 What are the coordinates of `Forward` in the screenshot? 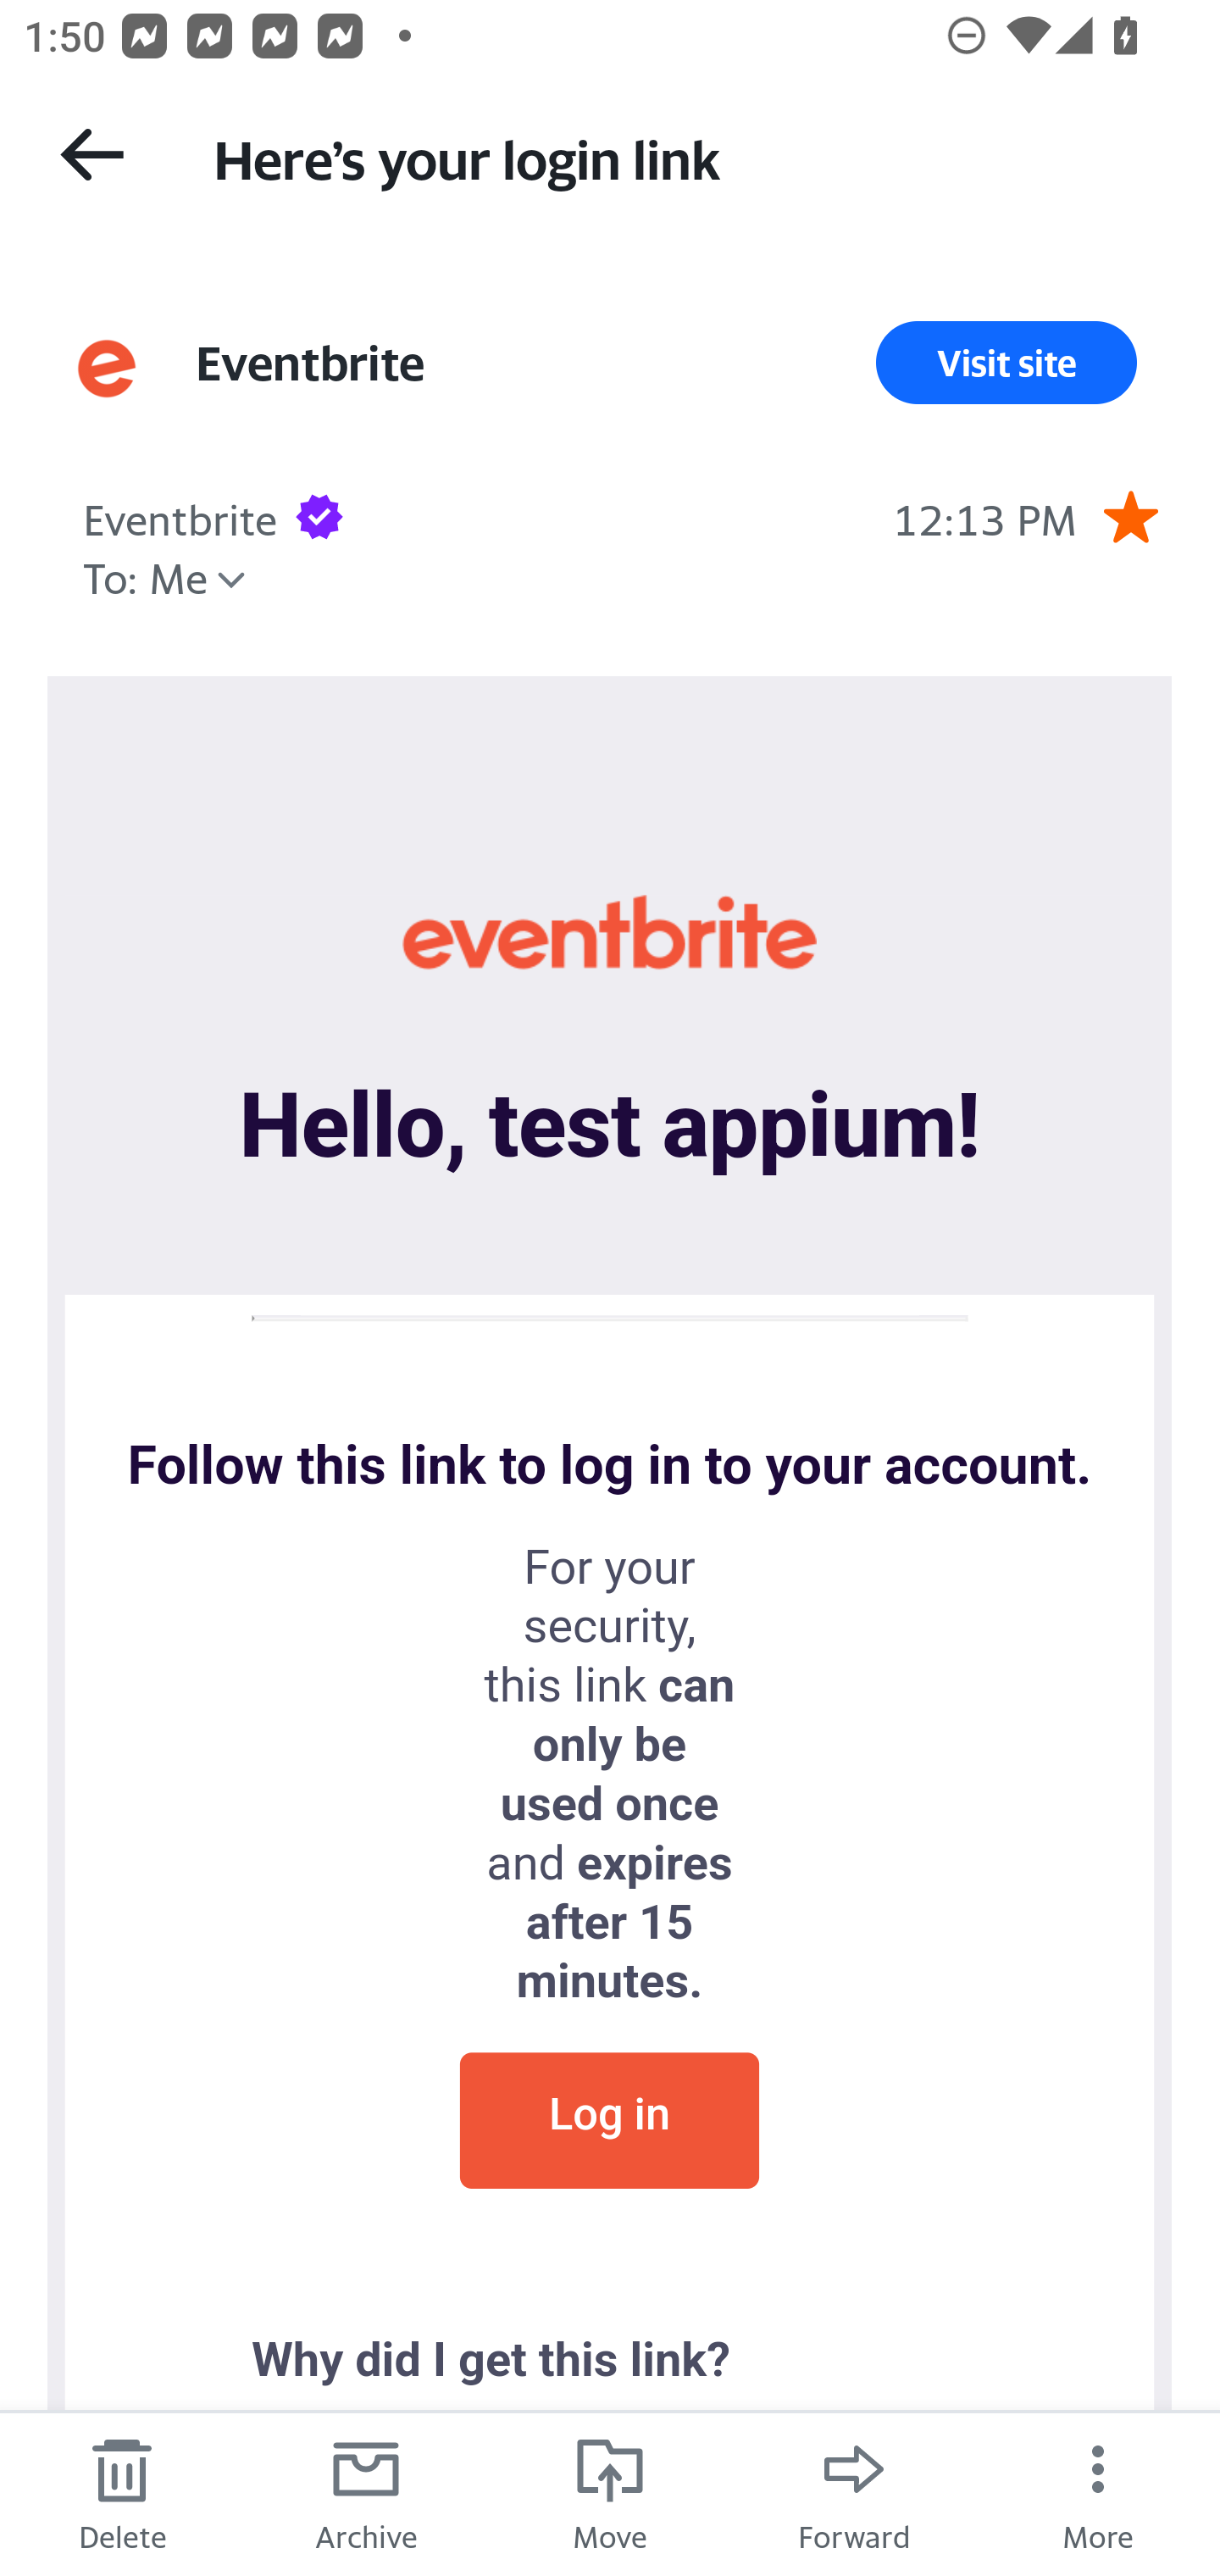 It's located at (854, 2493).